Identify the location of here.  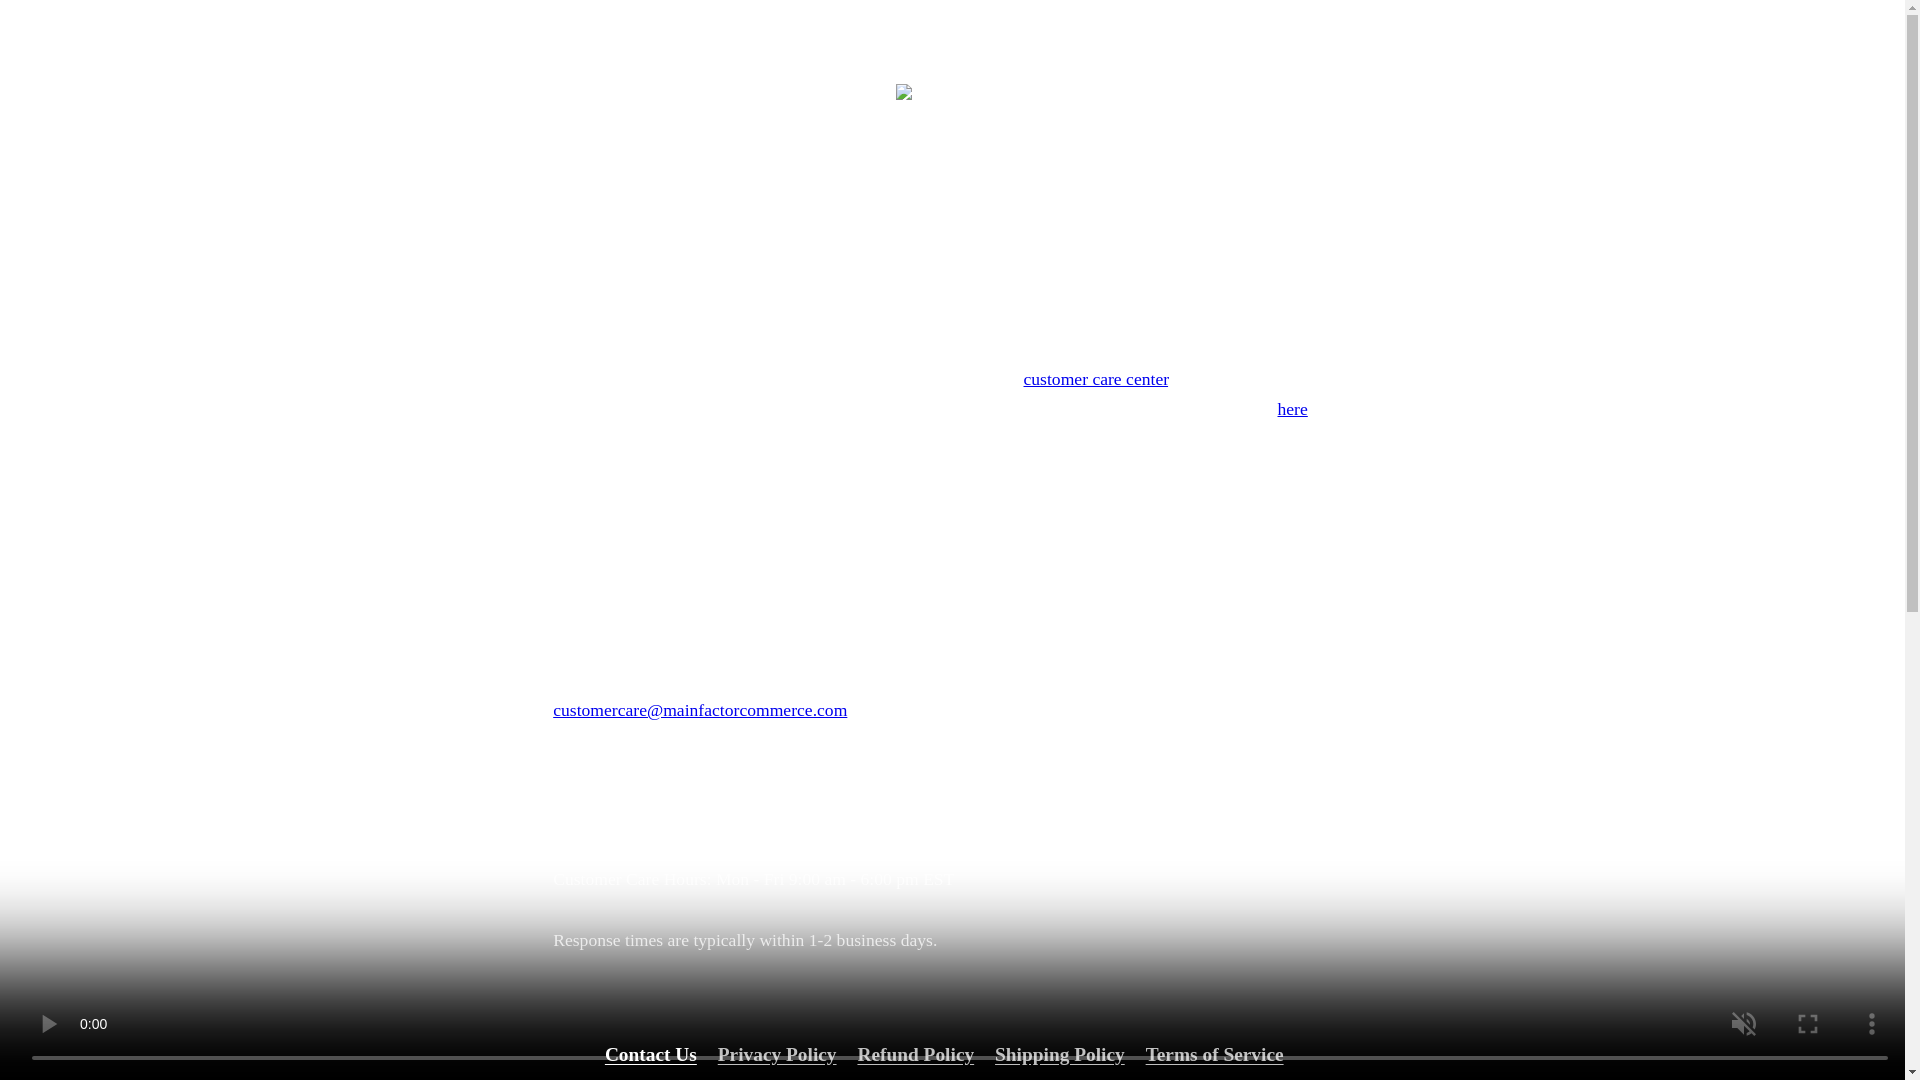
(1292, 408).